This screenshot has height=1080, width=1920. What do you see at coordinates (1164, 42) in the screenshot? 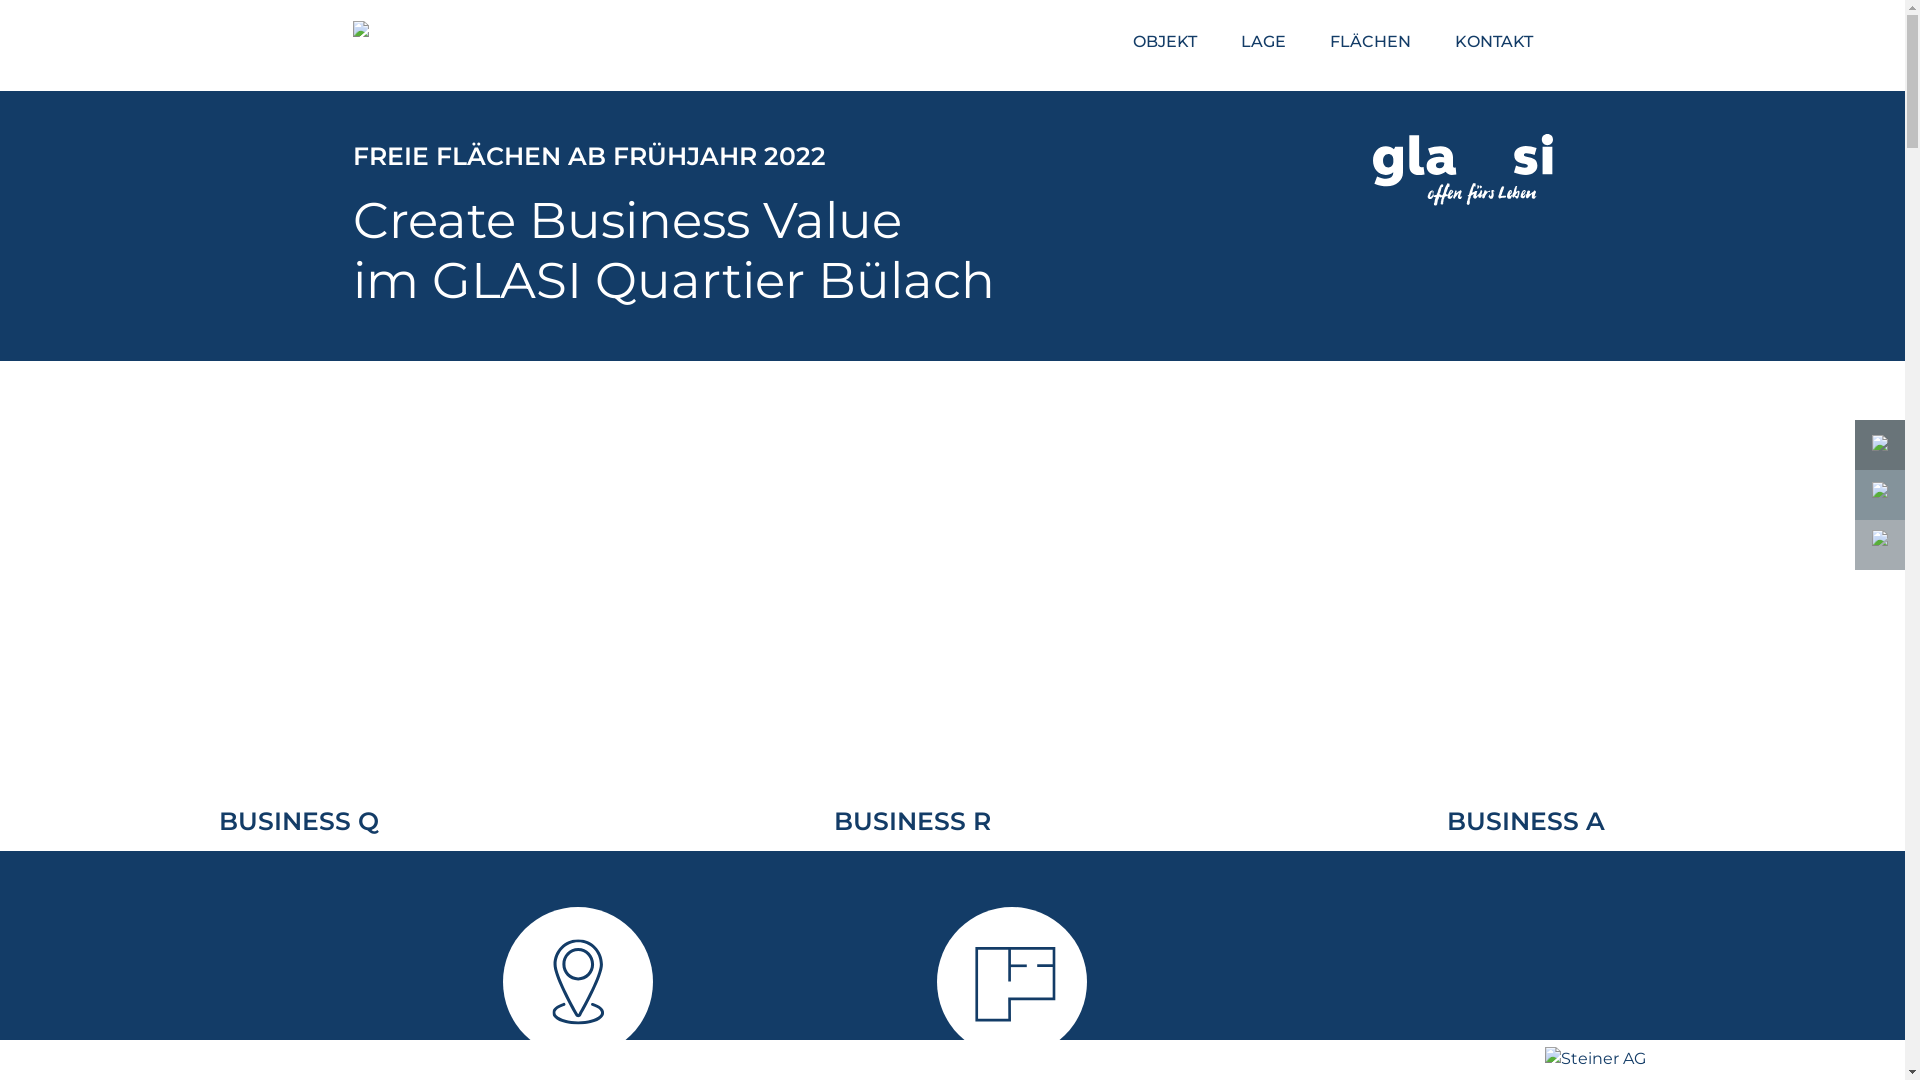
I see `OBJEKT` at bounding box center [1164, 42].